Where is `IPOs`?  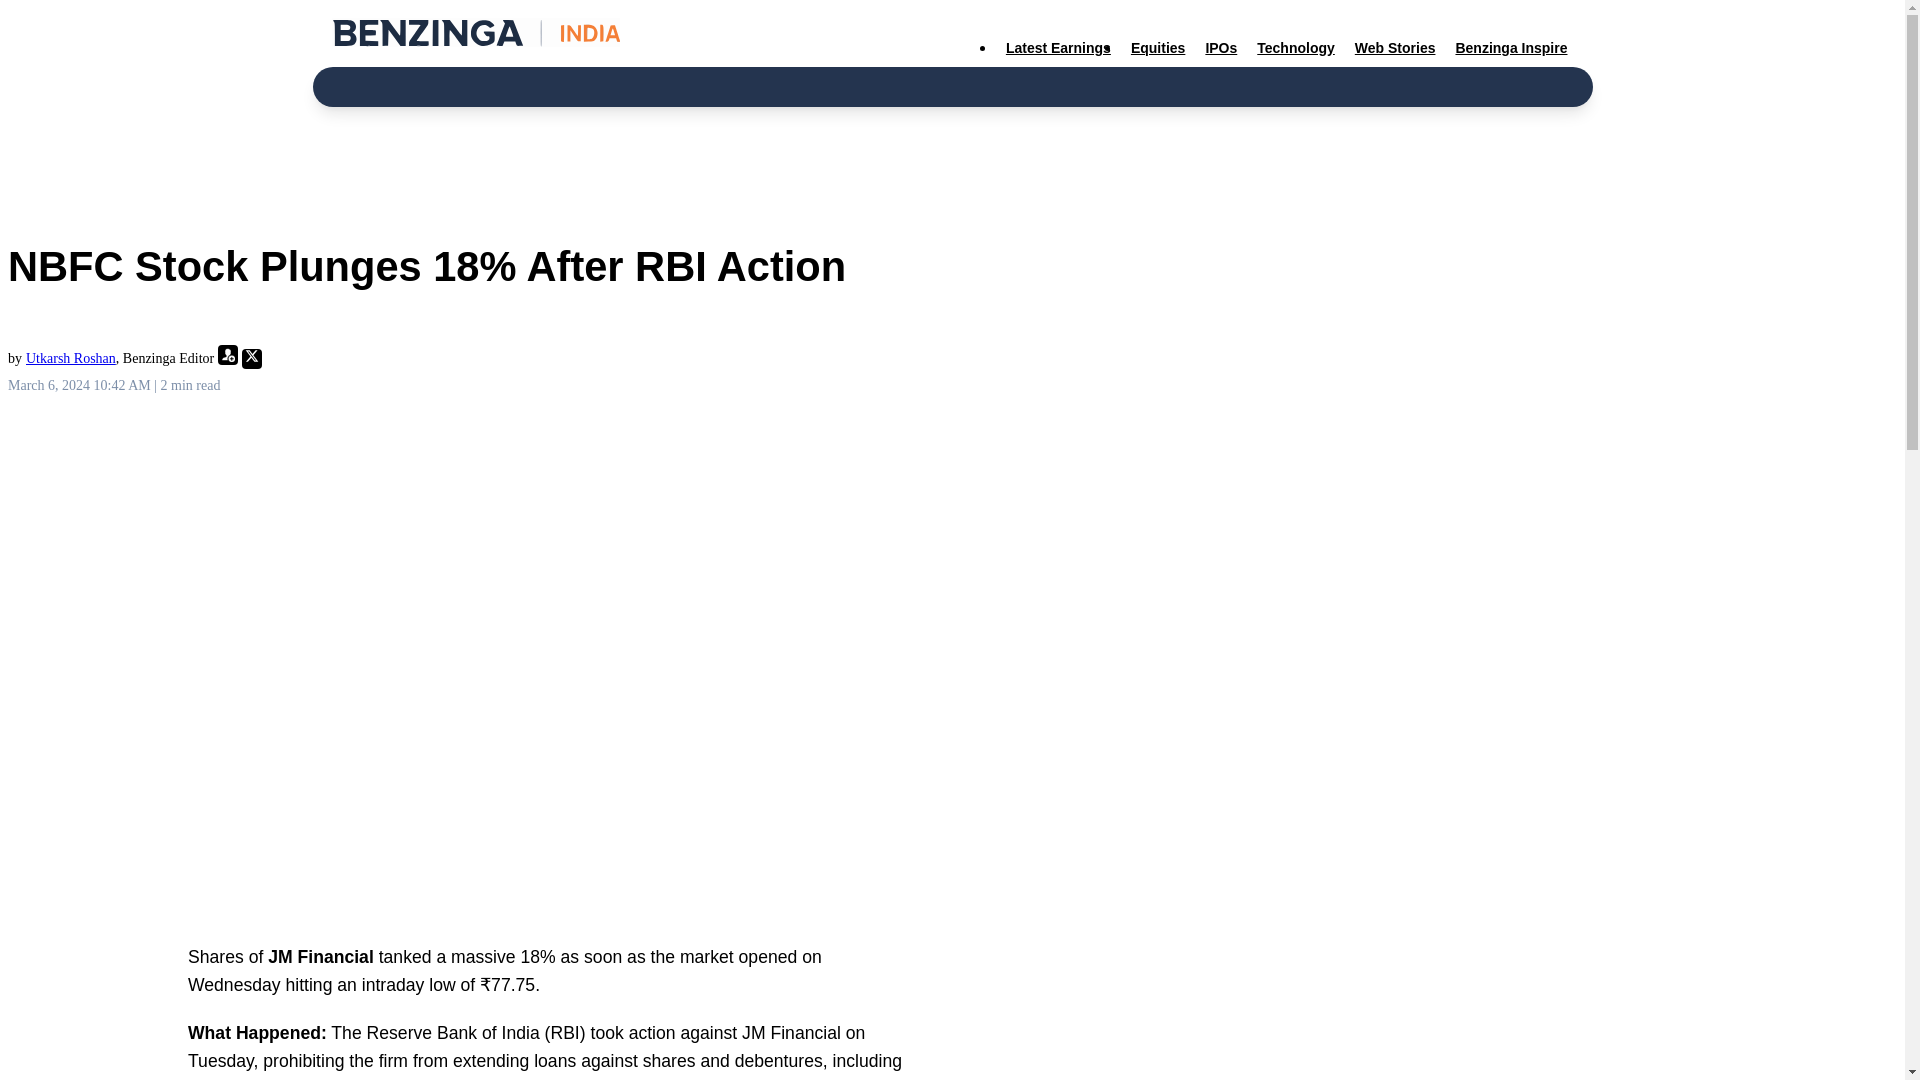
IPOs is located at coordinates (1220, 48).